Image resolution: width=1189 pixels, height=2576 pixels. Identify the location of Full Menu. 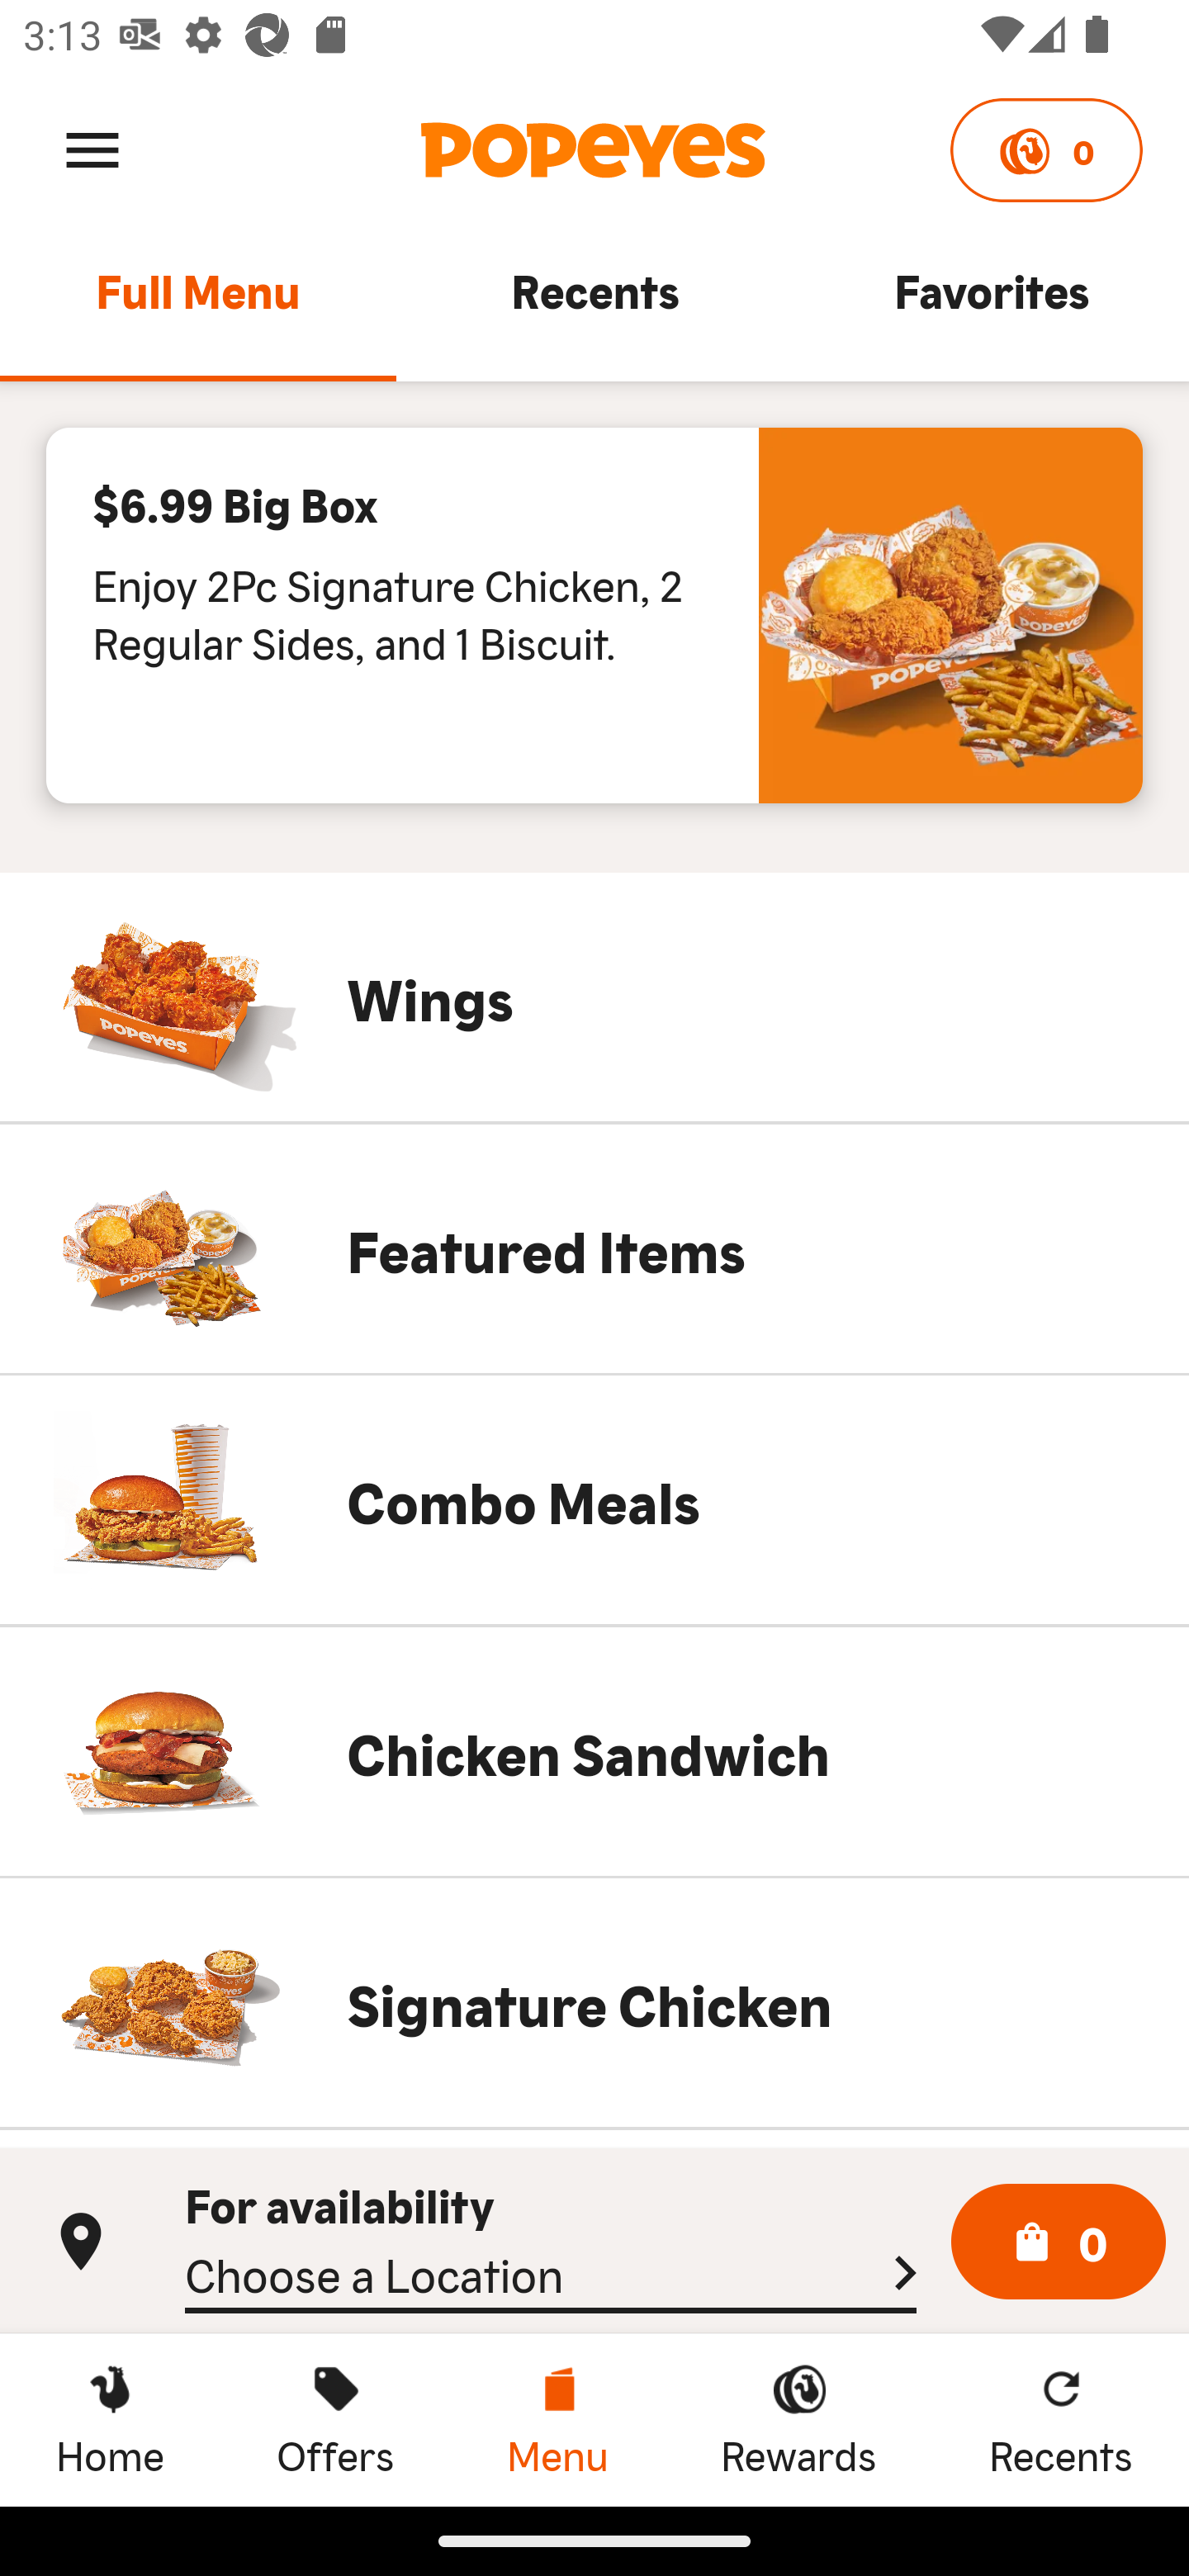
(198, 305).